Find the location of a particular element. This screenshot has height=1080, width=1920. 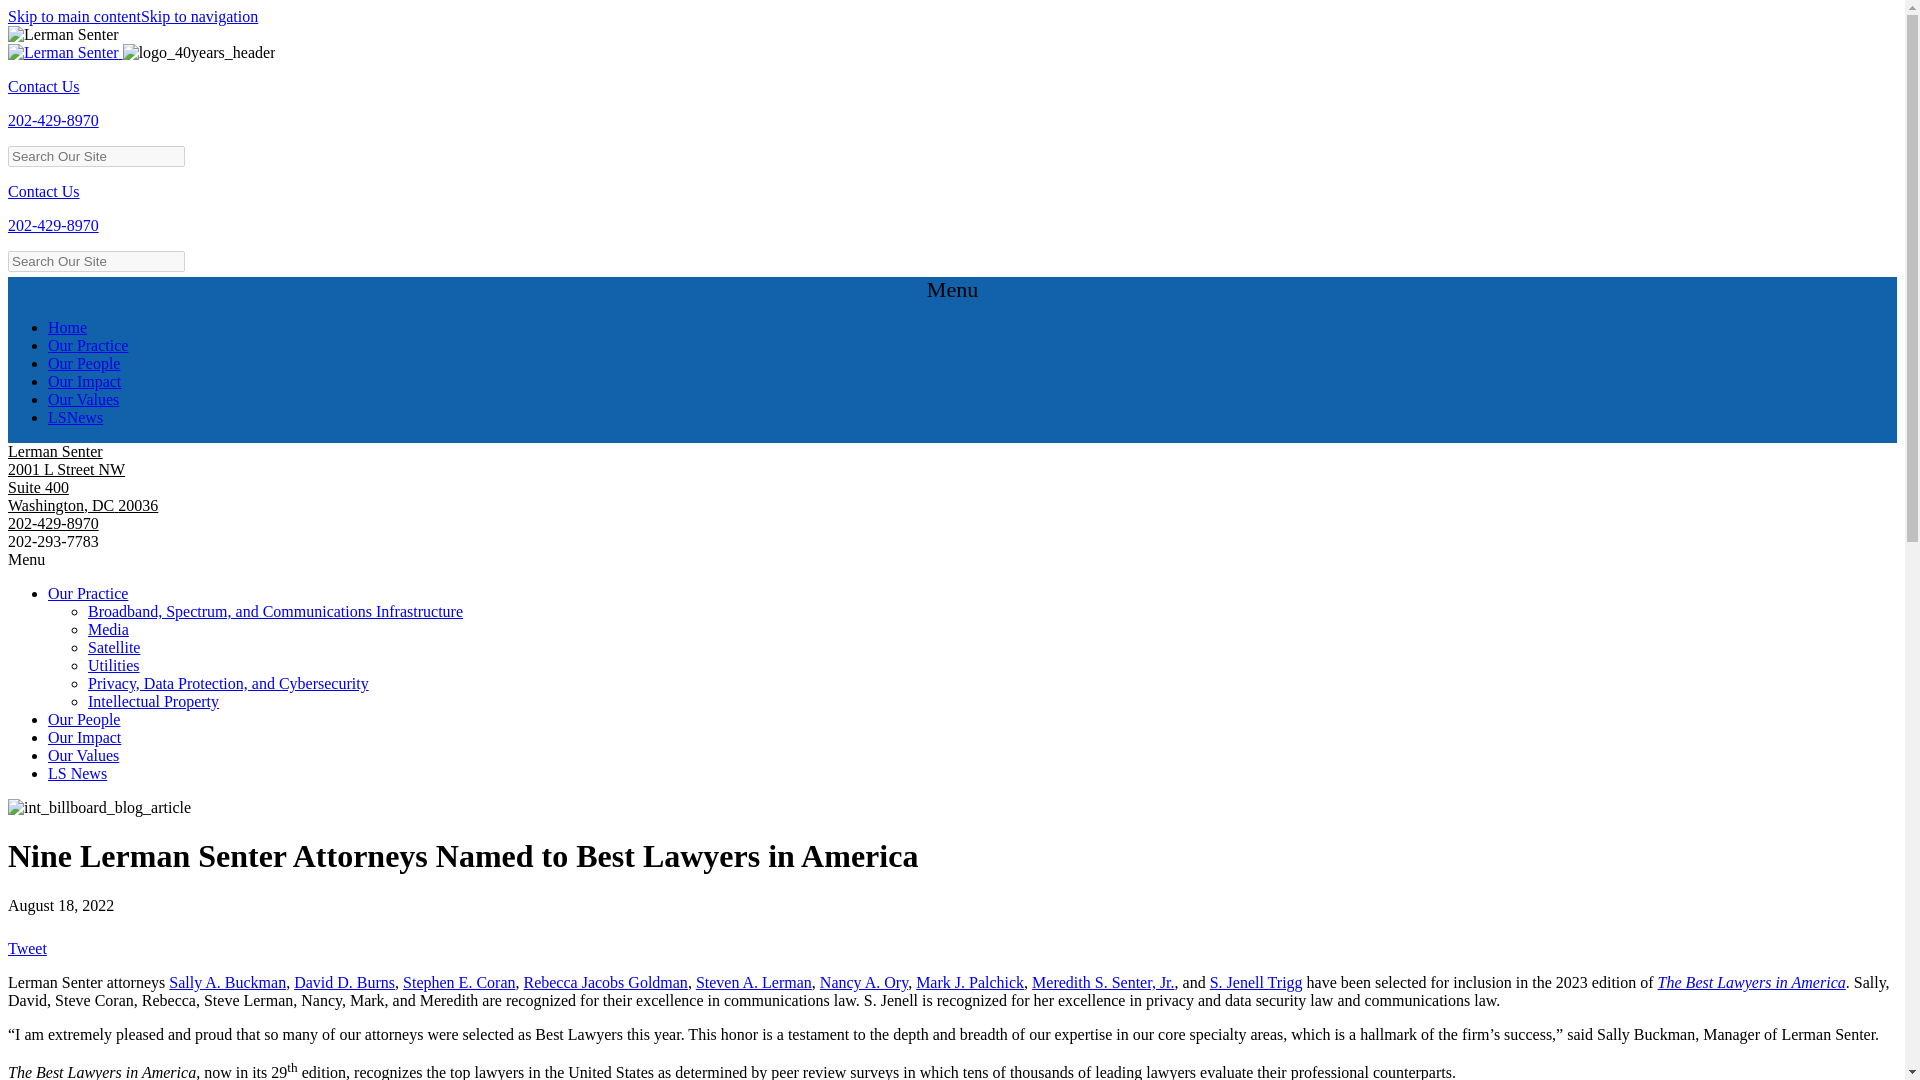

David D. Burns is located at coordinates (344, 982).